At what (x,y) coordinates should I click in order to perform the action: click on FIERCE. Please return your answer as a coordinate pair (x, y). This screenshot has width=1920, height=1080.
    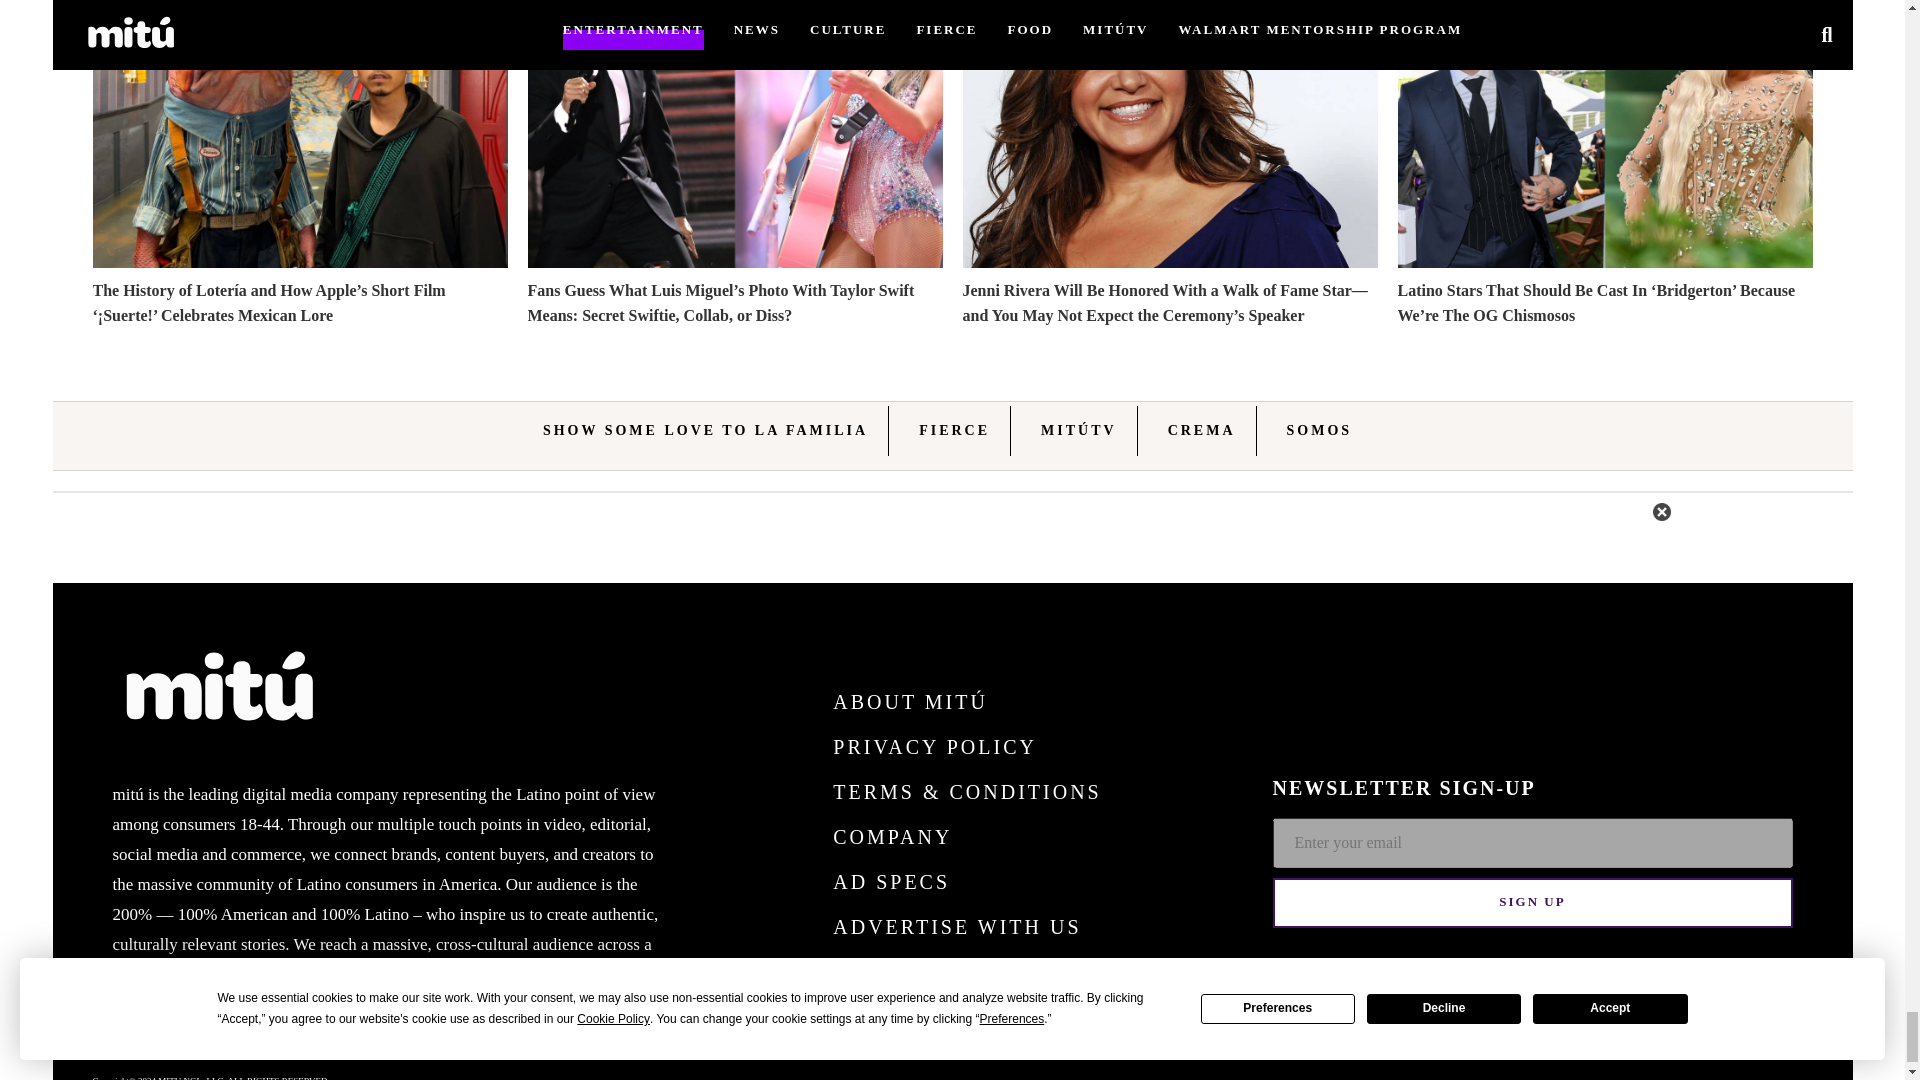
    Looking at the image, I should click on (954, 430).